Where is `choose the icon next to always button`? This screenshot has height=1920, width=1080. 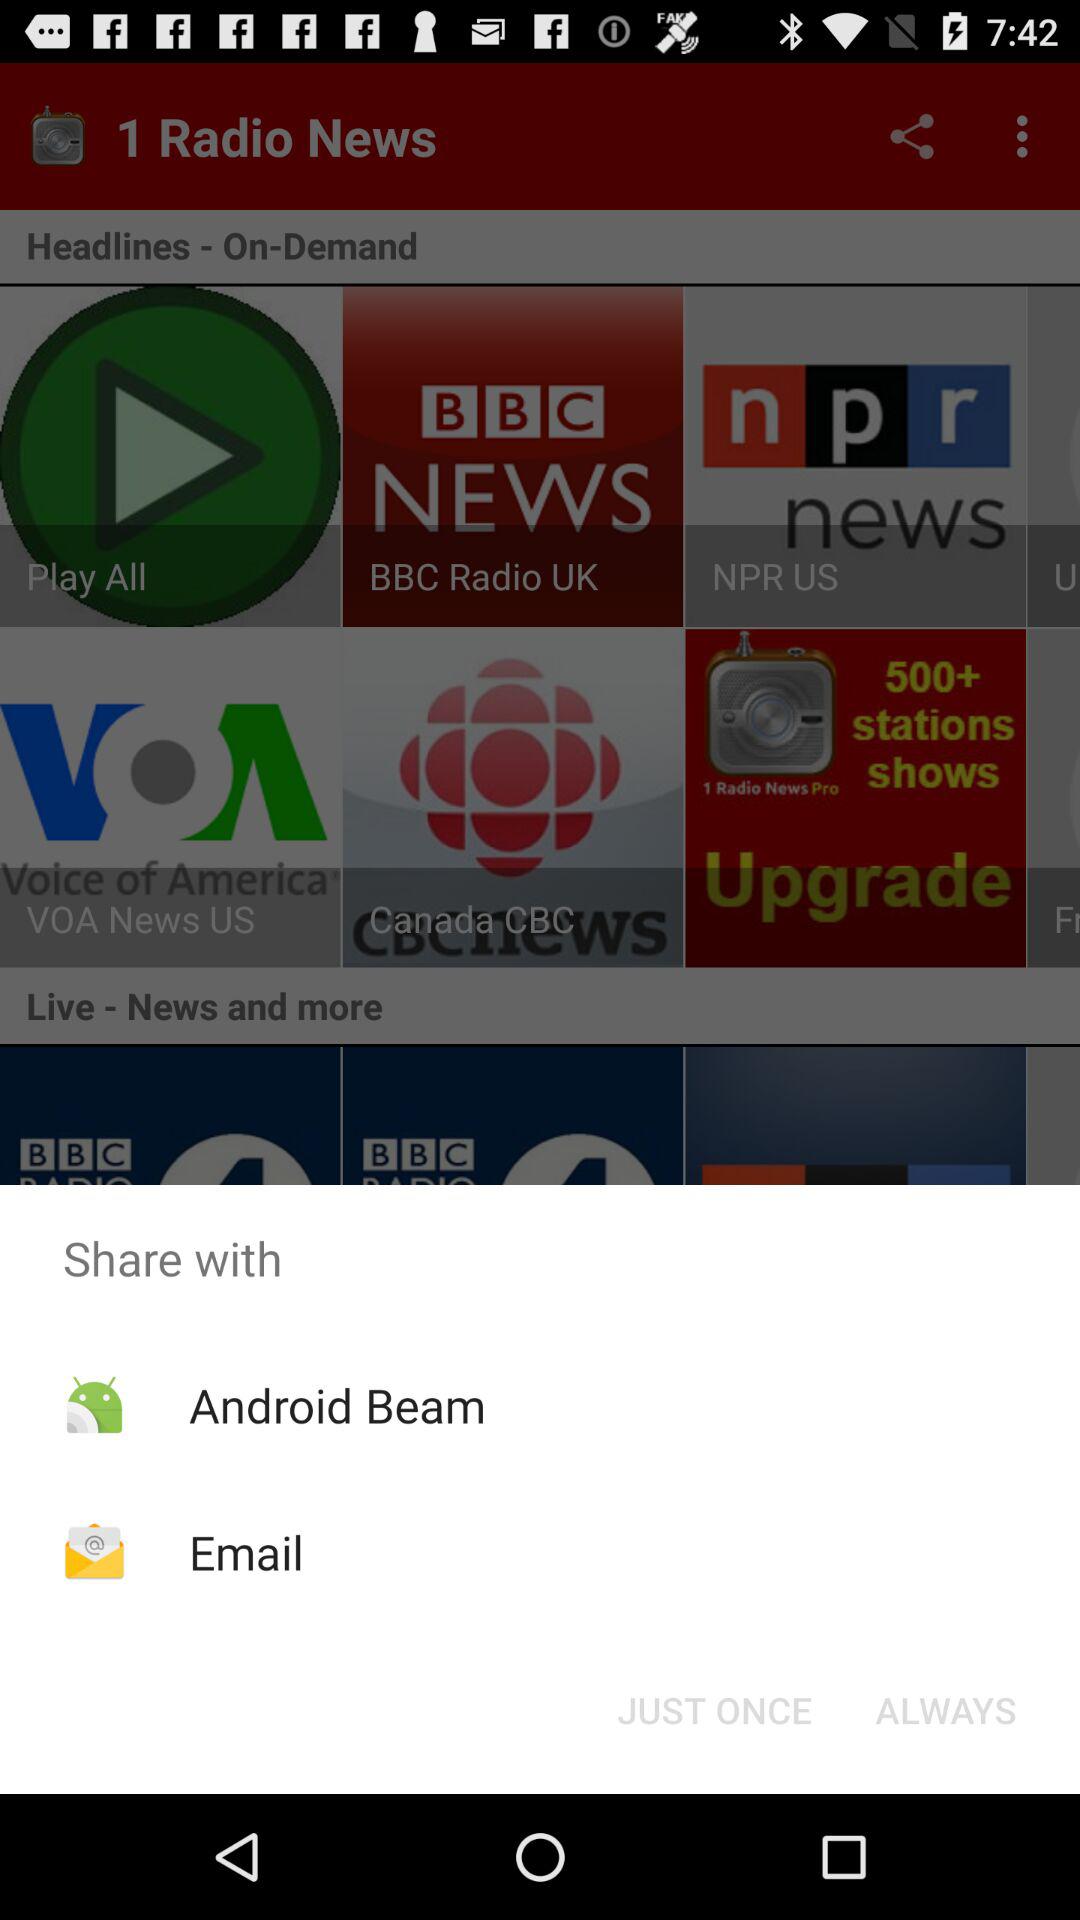 choose the icon next to always button is located at coordinates (714, 1710).